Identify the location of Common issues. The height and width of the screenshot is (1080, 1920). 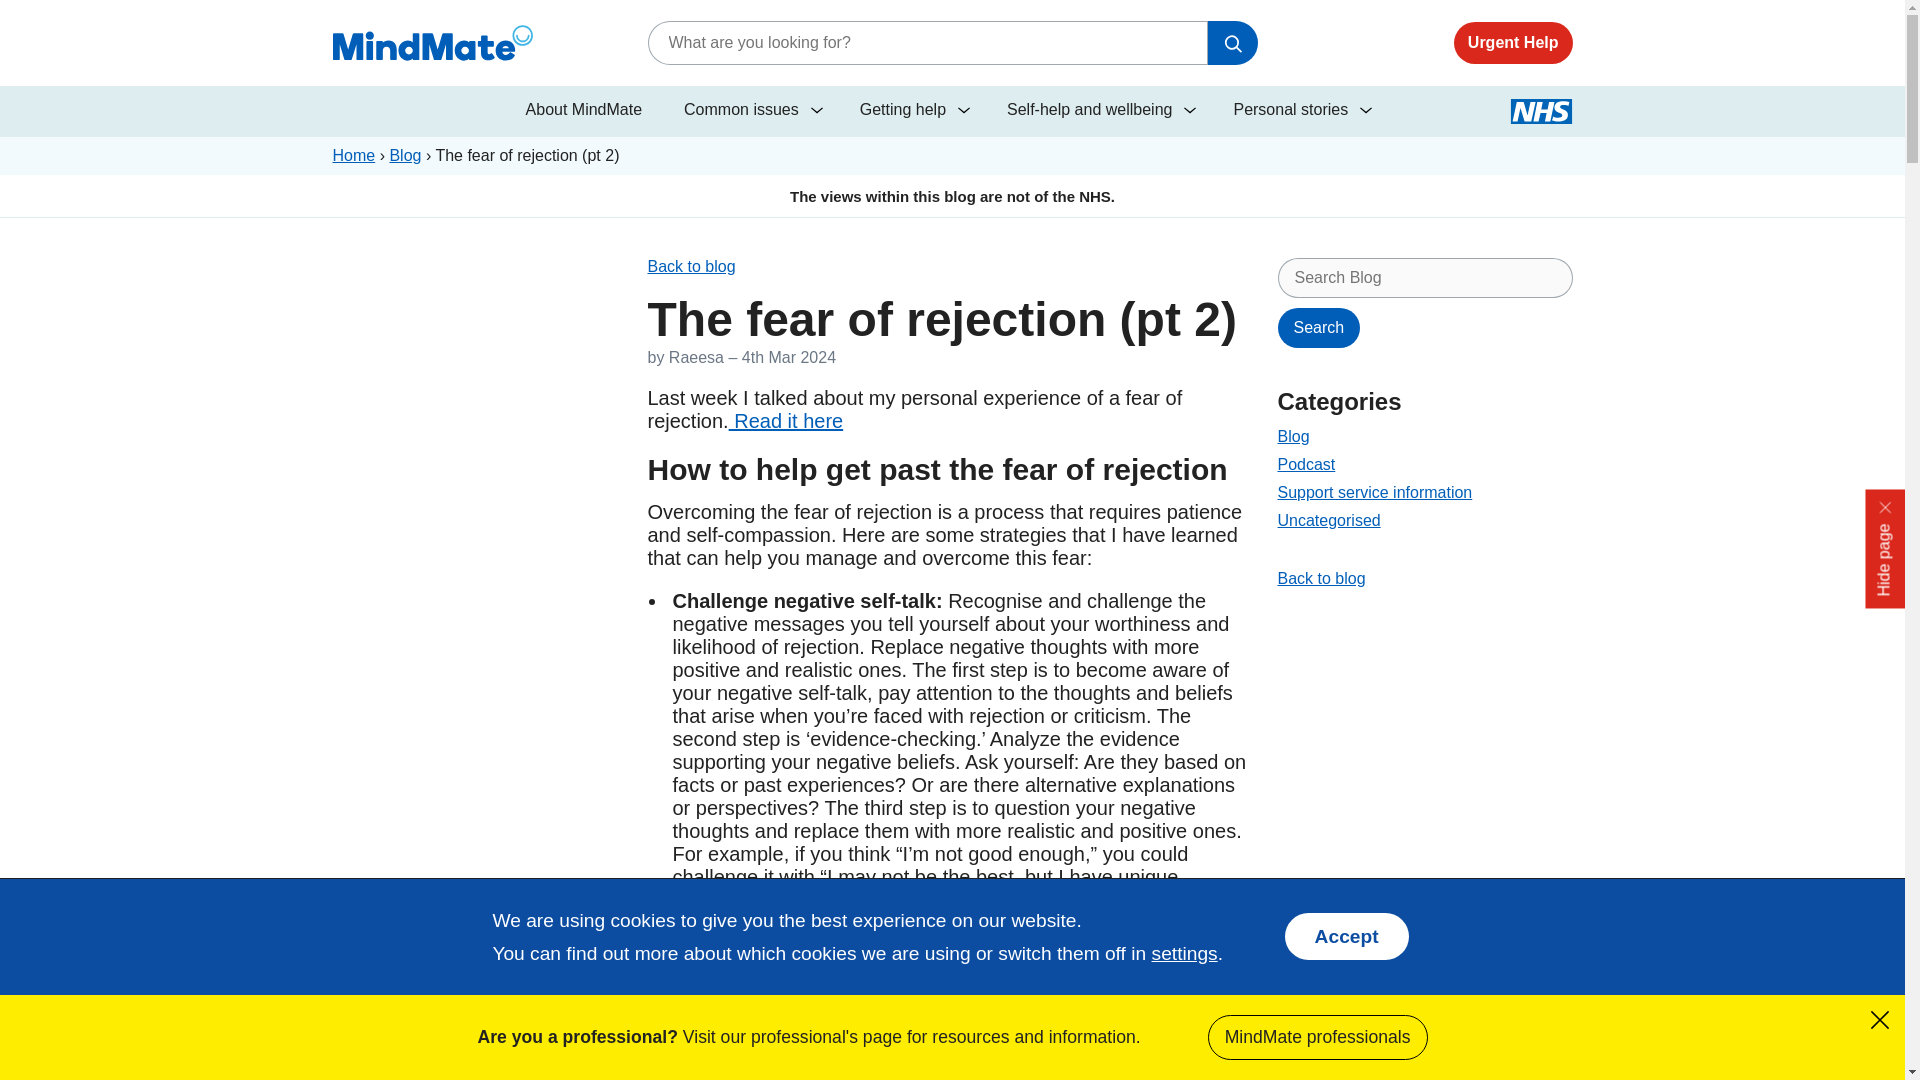
(750, 111).